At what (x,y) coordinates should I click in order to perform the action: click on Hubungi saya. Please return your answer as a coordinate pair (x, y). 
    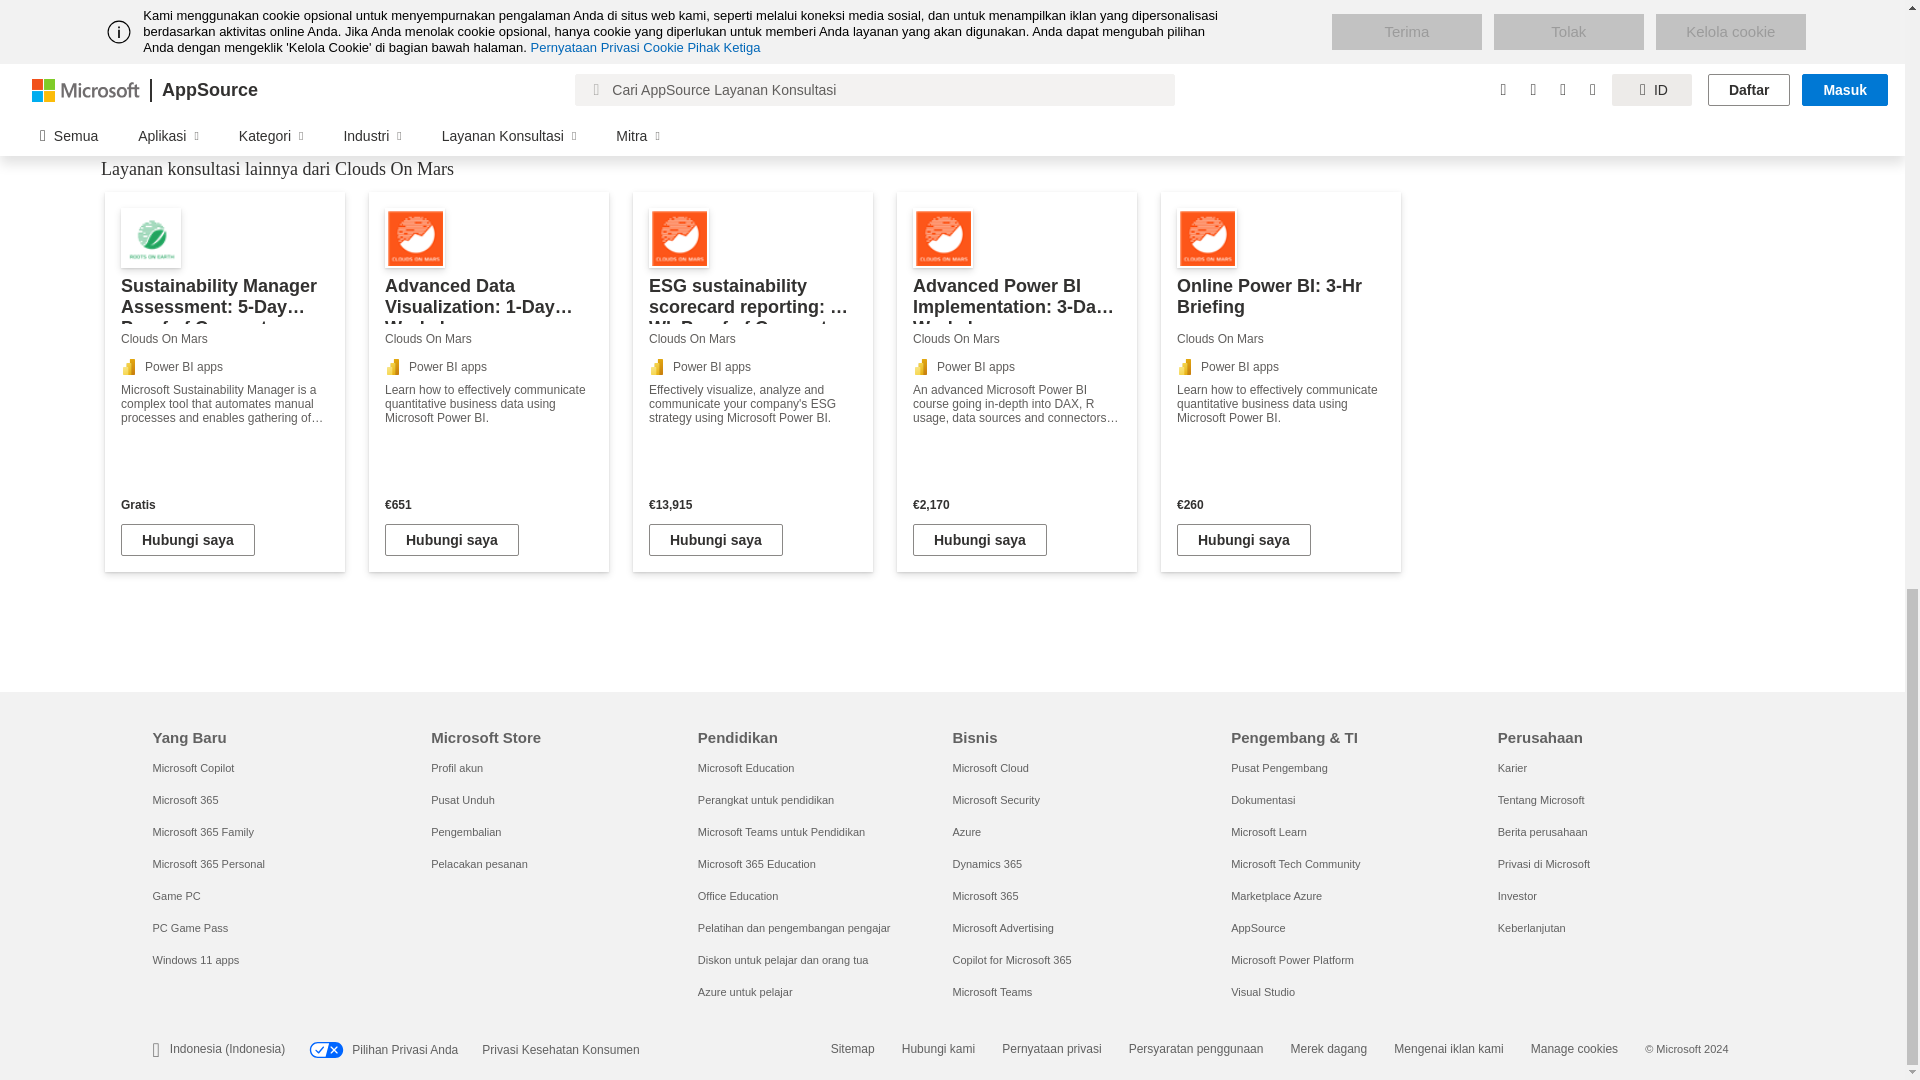
    Looking at the image, I should click on (716, 540).